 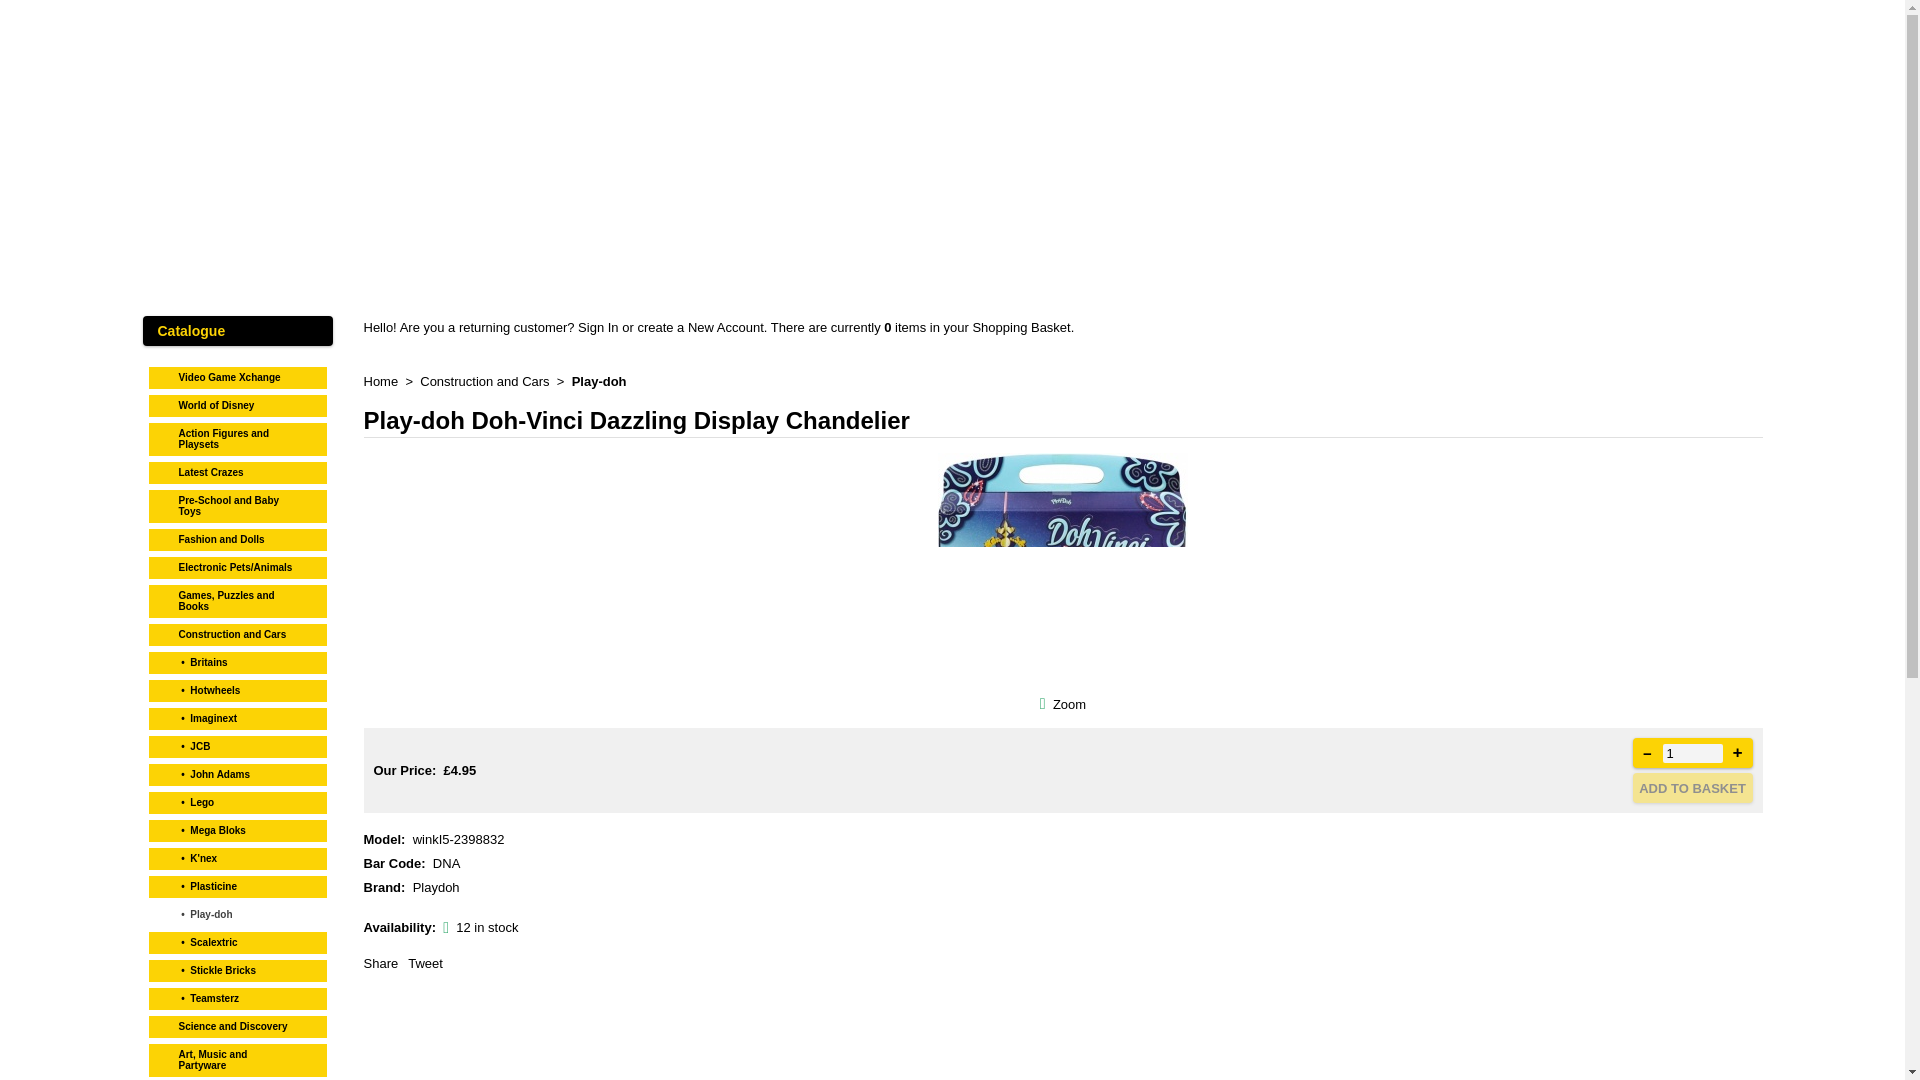 What do you see at coordinates (1063, 571) in the screenshot?
I see `Zoom` at bounding box center [1063, 571].